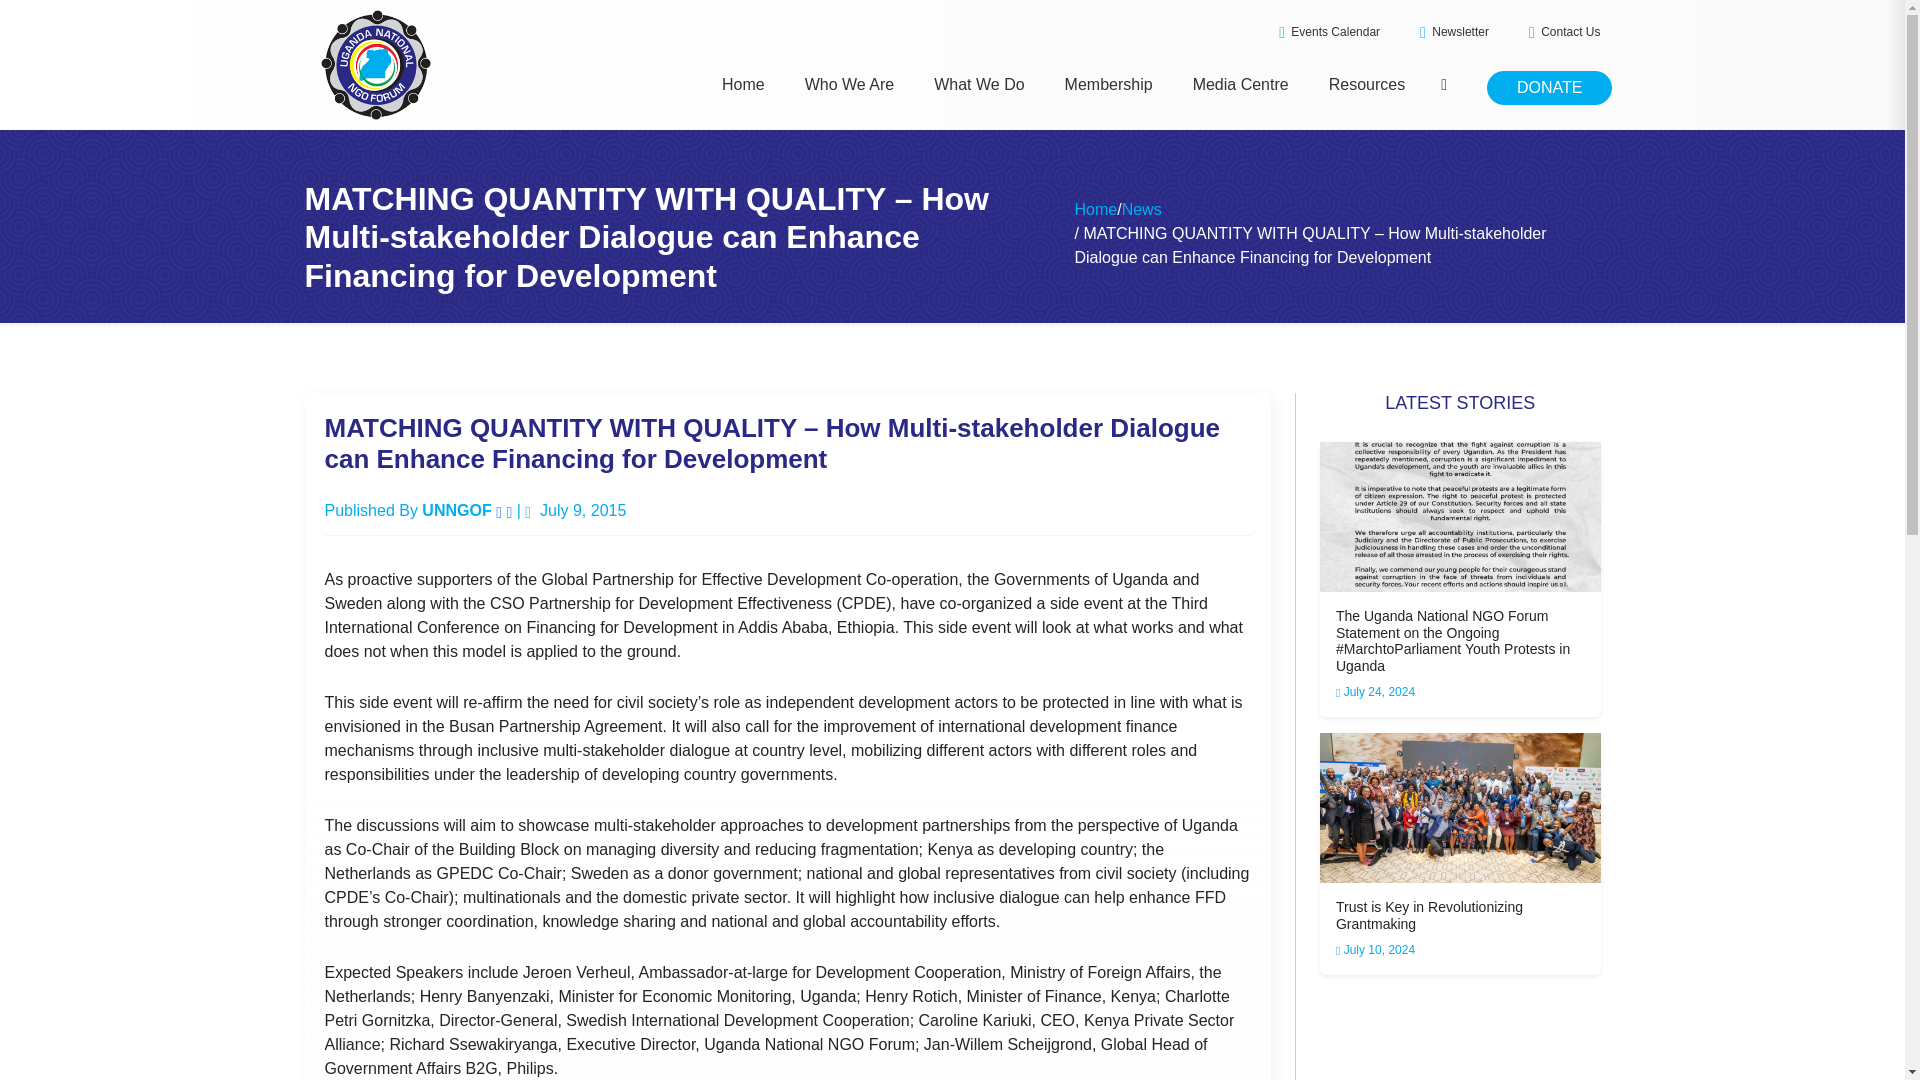 The height and width of the screenshot is (1080, 1920). Describe the element at coordinates (1109, 84) in the screenshot. I see `Membership` at that location.